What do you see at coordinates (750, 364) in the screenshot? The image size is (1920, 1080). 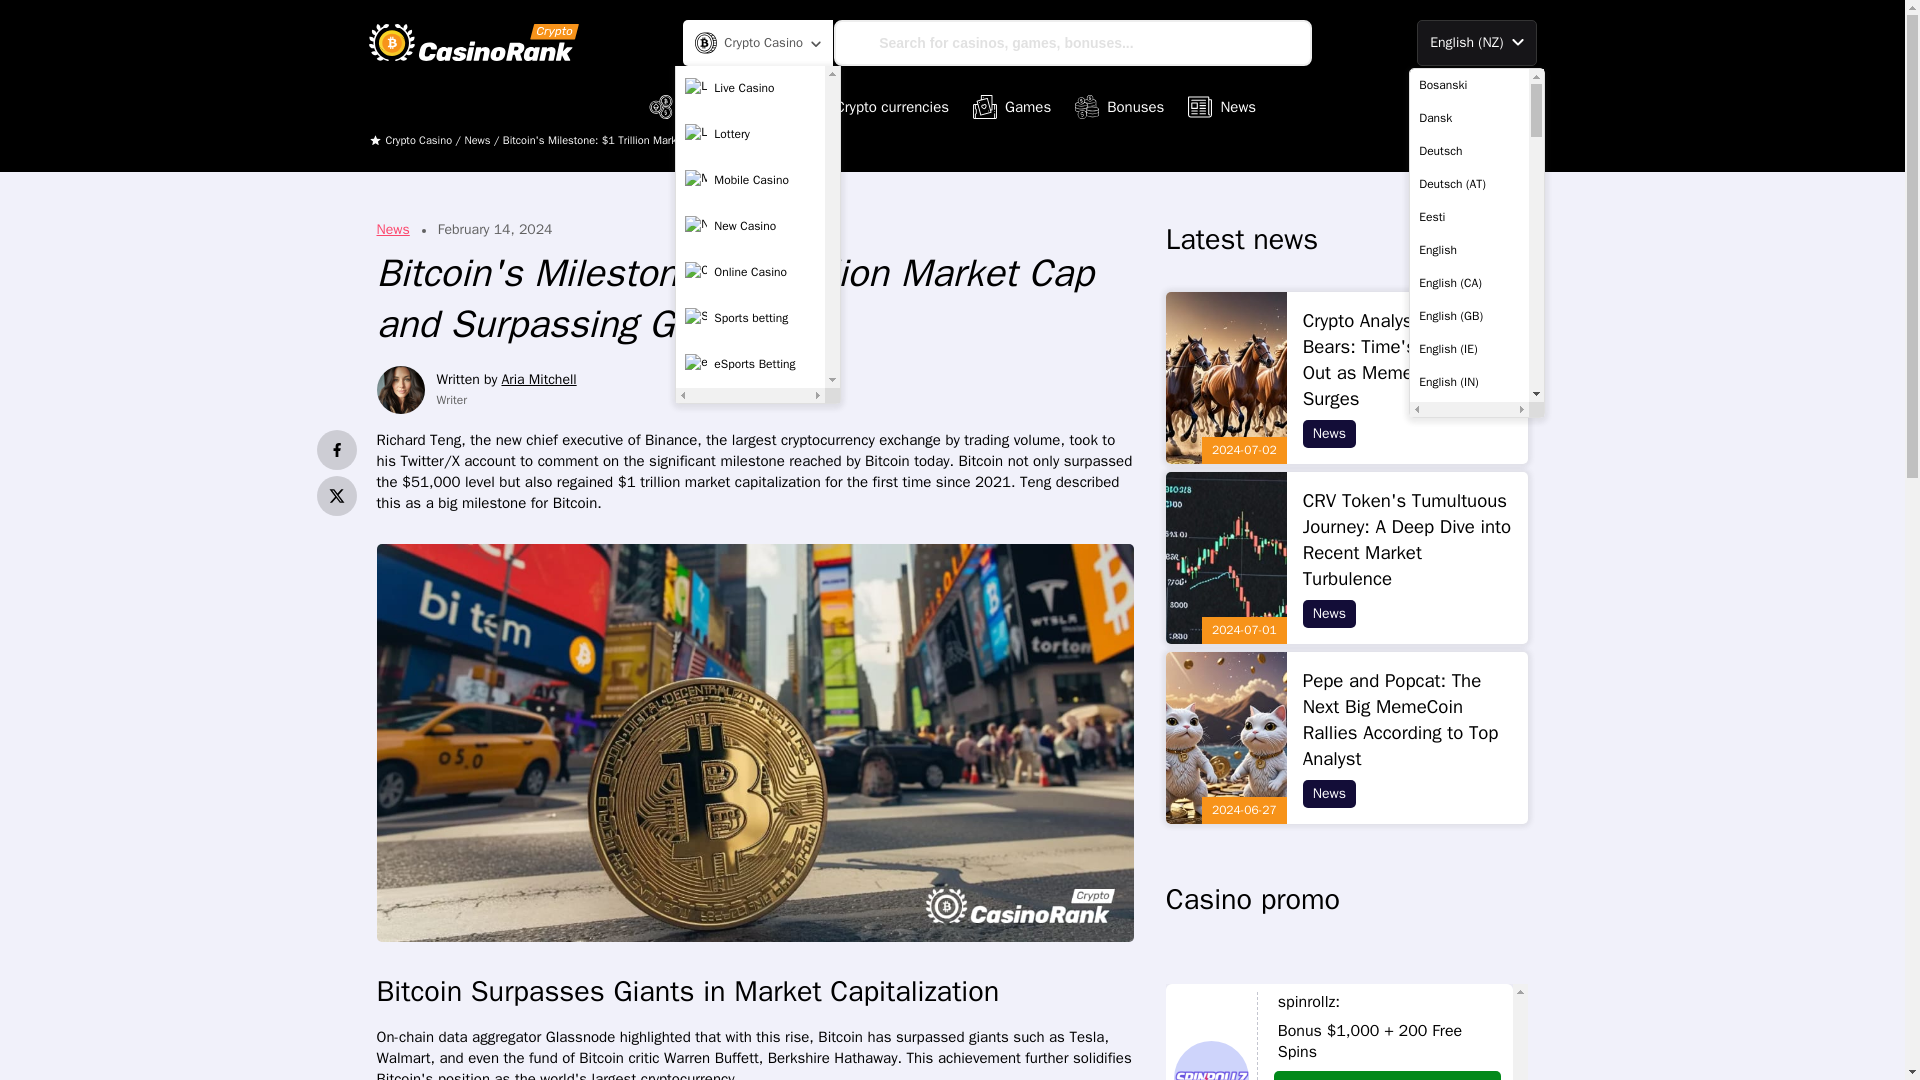 I see `eSports Betting` at bounding box center [750, 364].